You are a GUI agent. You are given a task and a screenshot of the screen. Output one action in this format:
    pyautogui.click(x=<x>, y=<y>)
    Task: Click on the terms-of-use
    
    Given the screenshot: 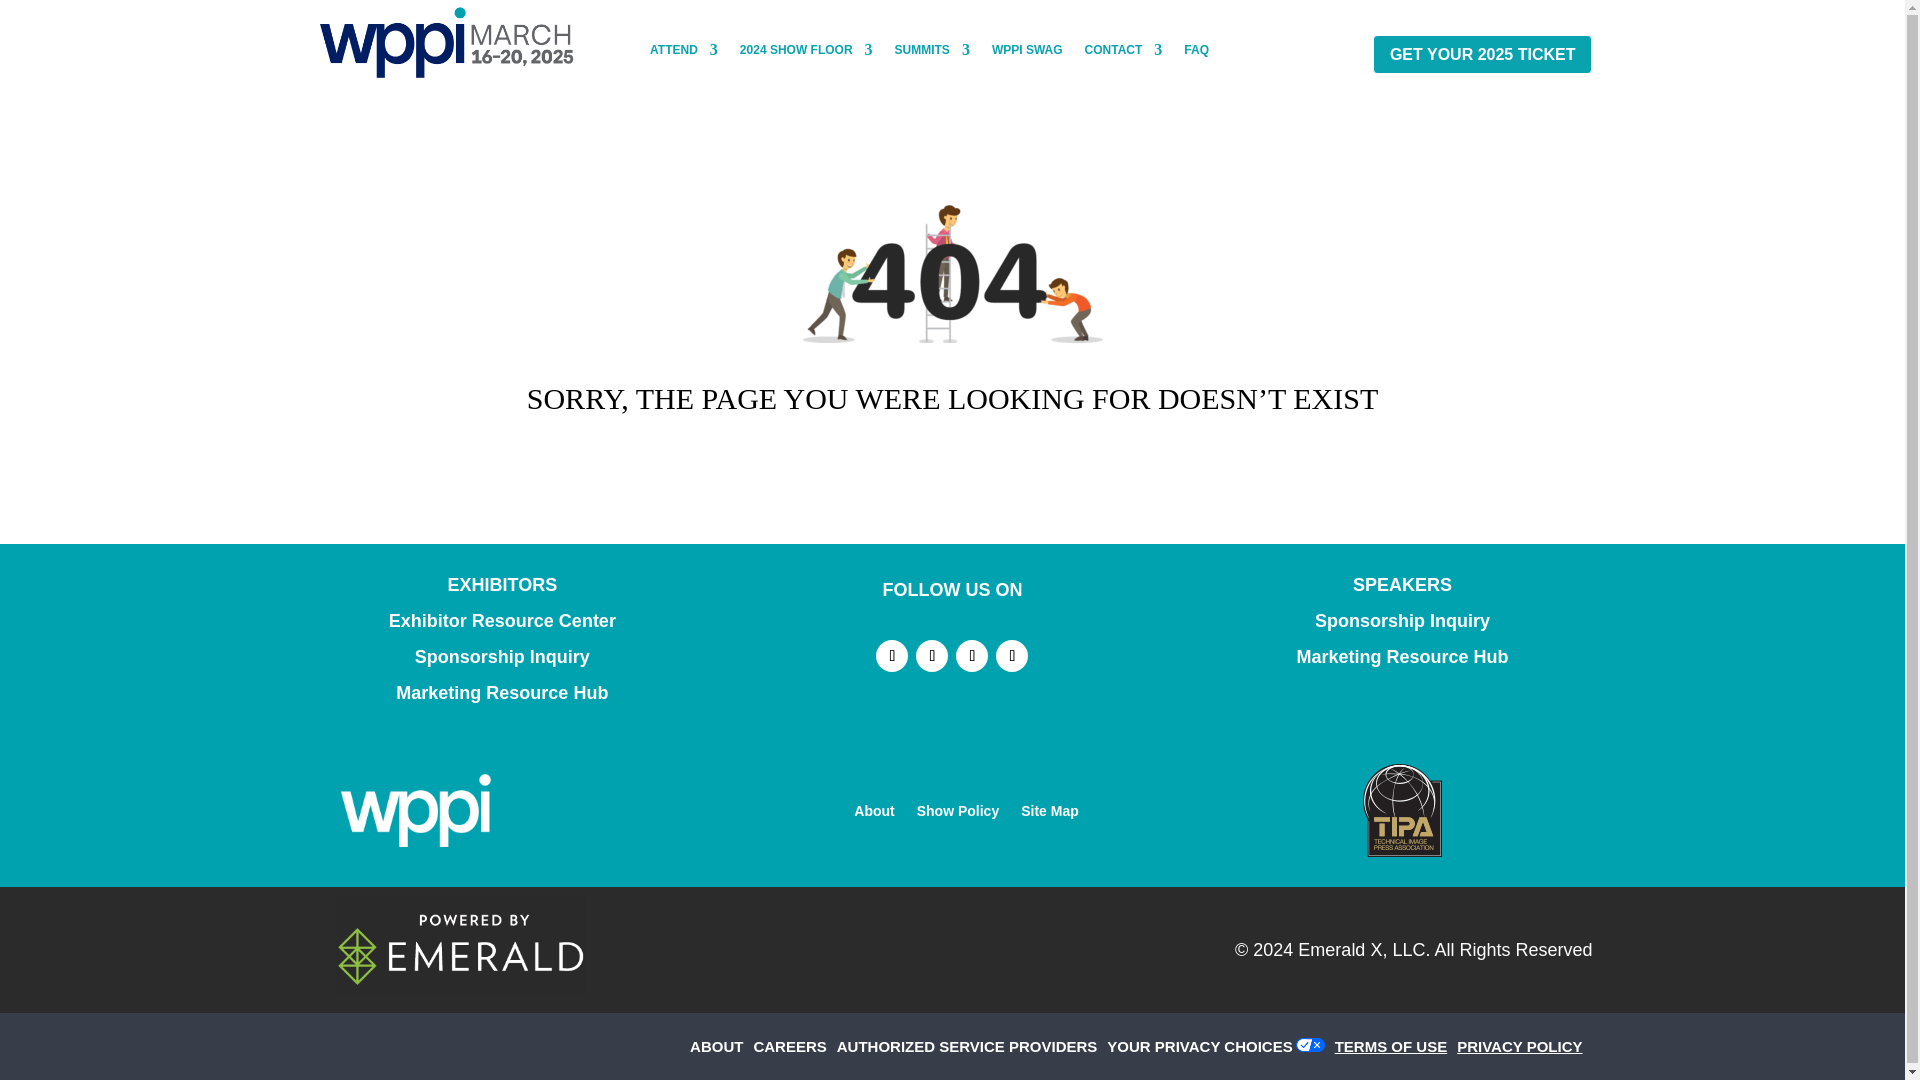 What is the action you would take?
    pyautogui.click(x=1396, y=1046)
    